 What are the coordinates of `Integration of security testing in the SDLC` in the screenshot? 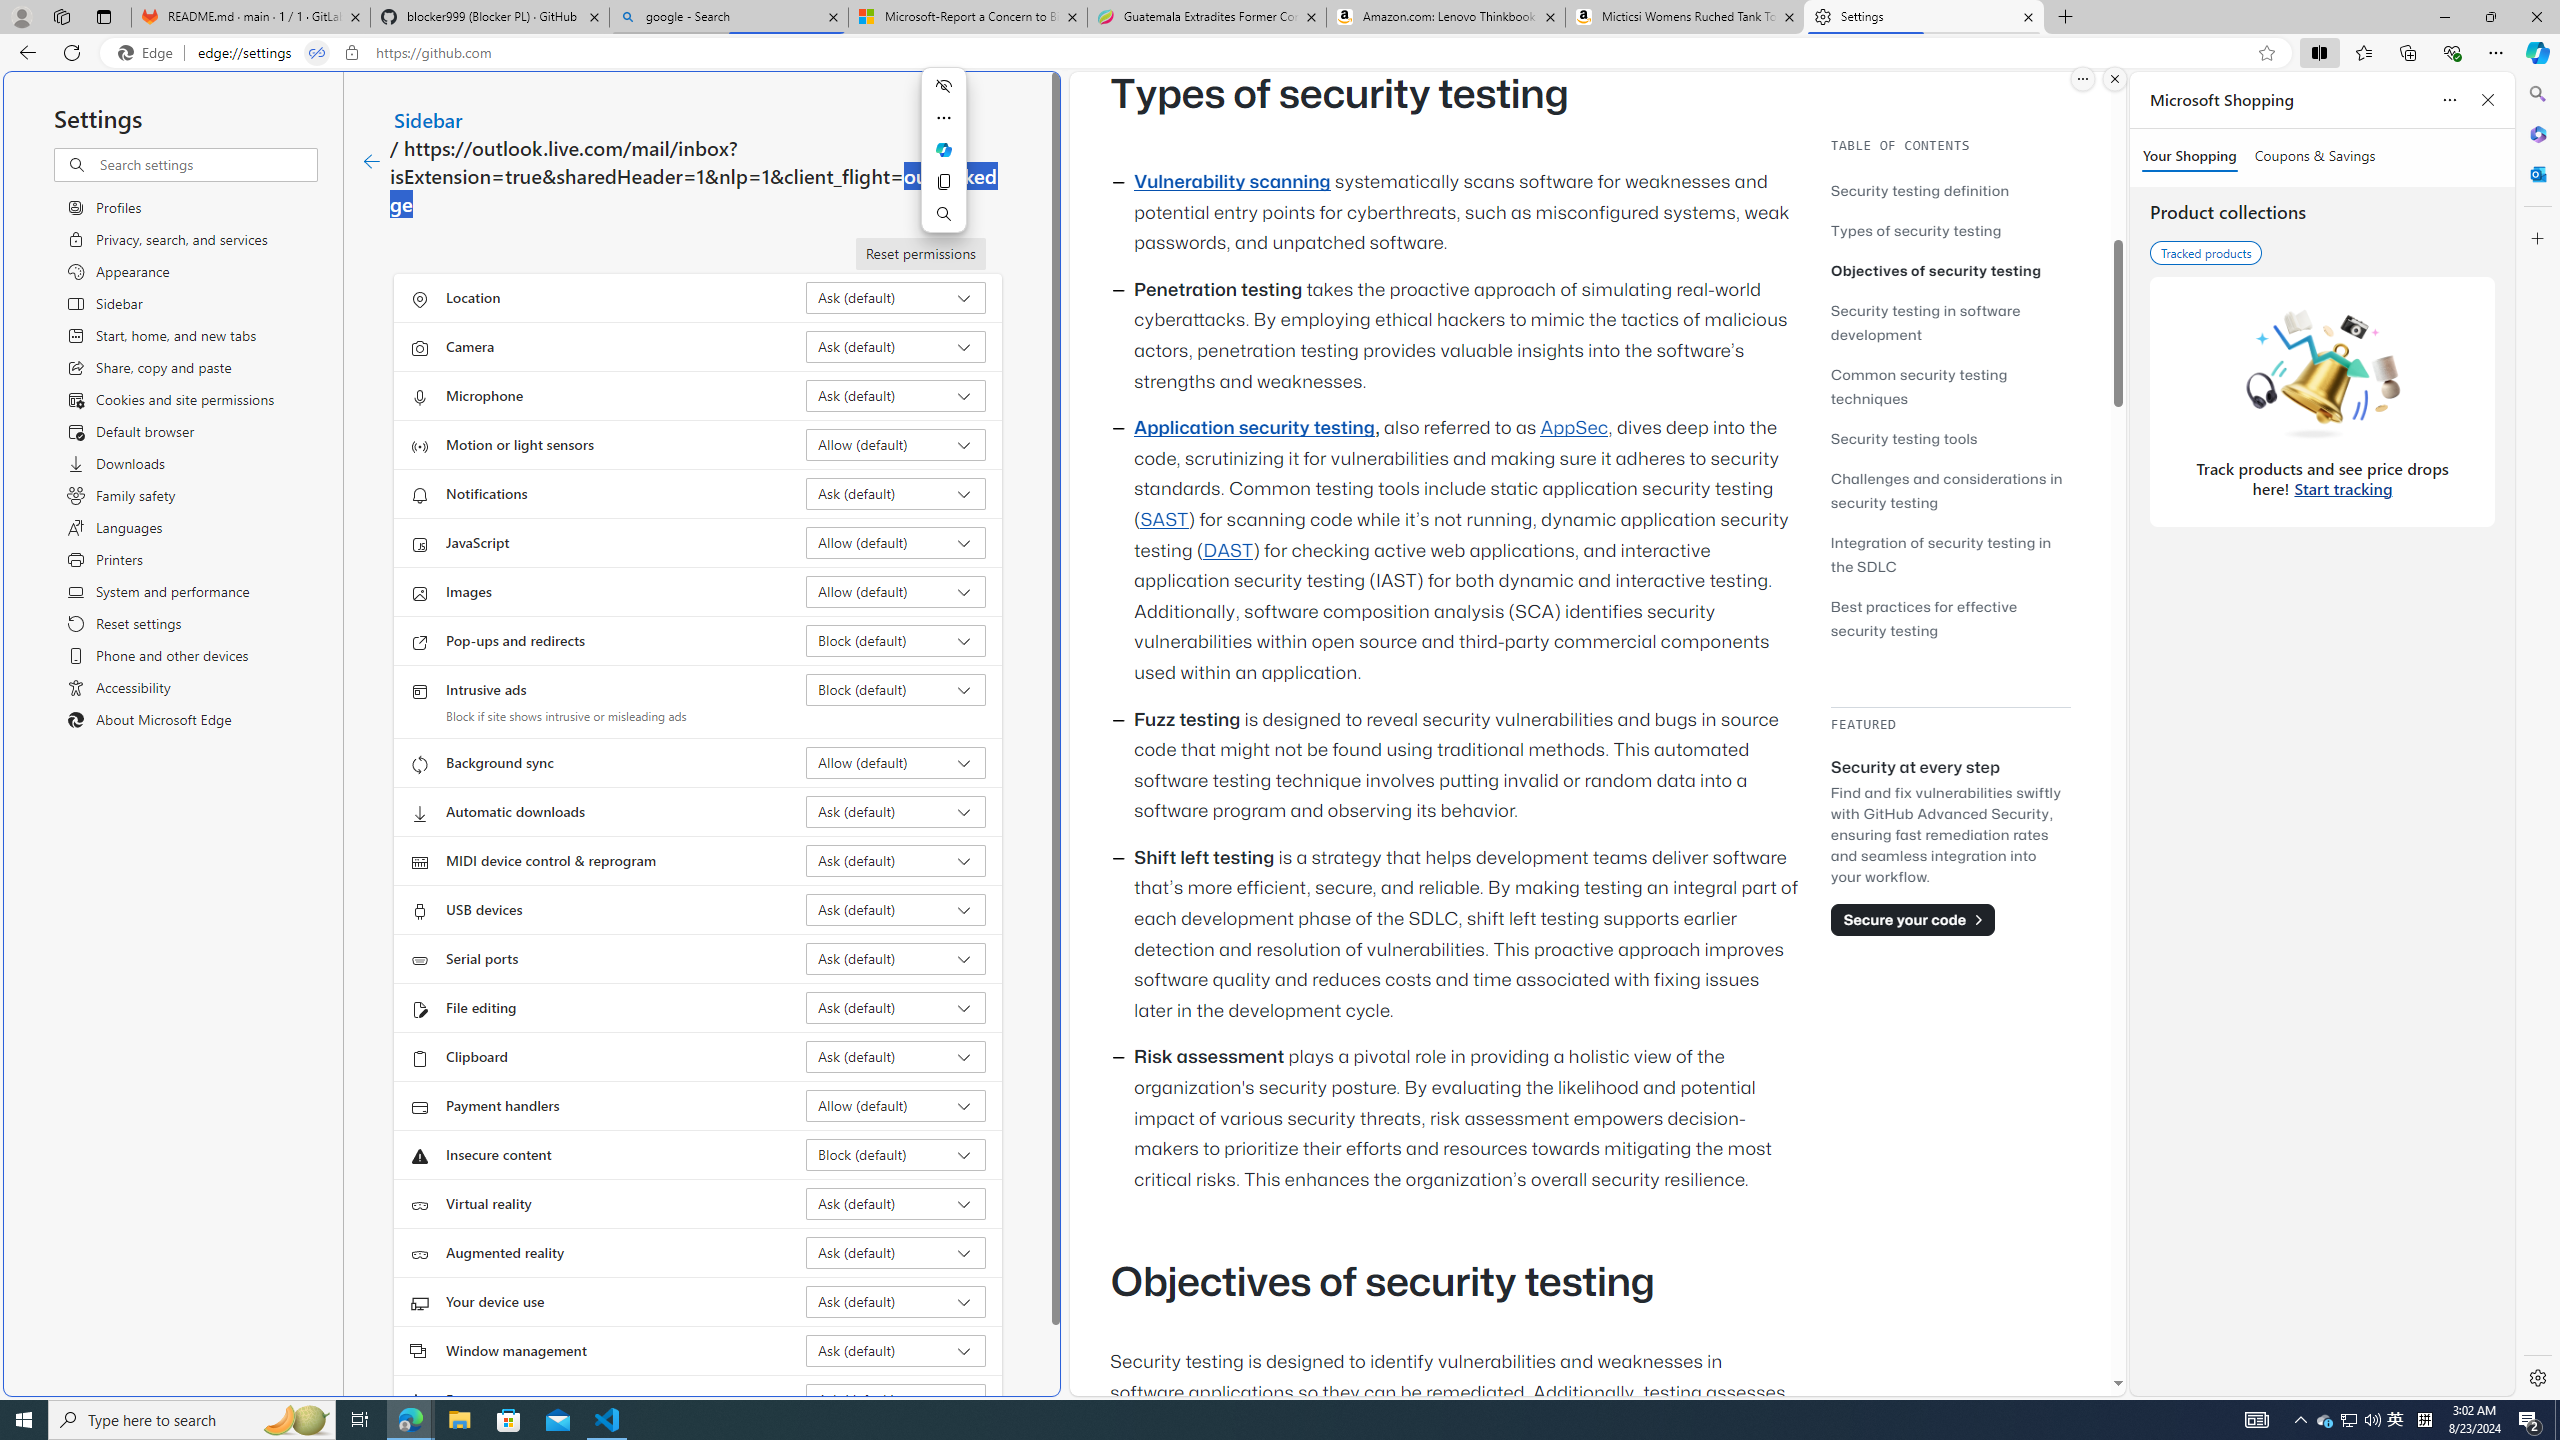 It's located at (1942, 554).